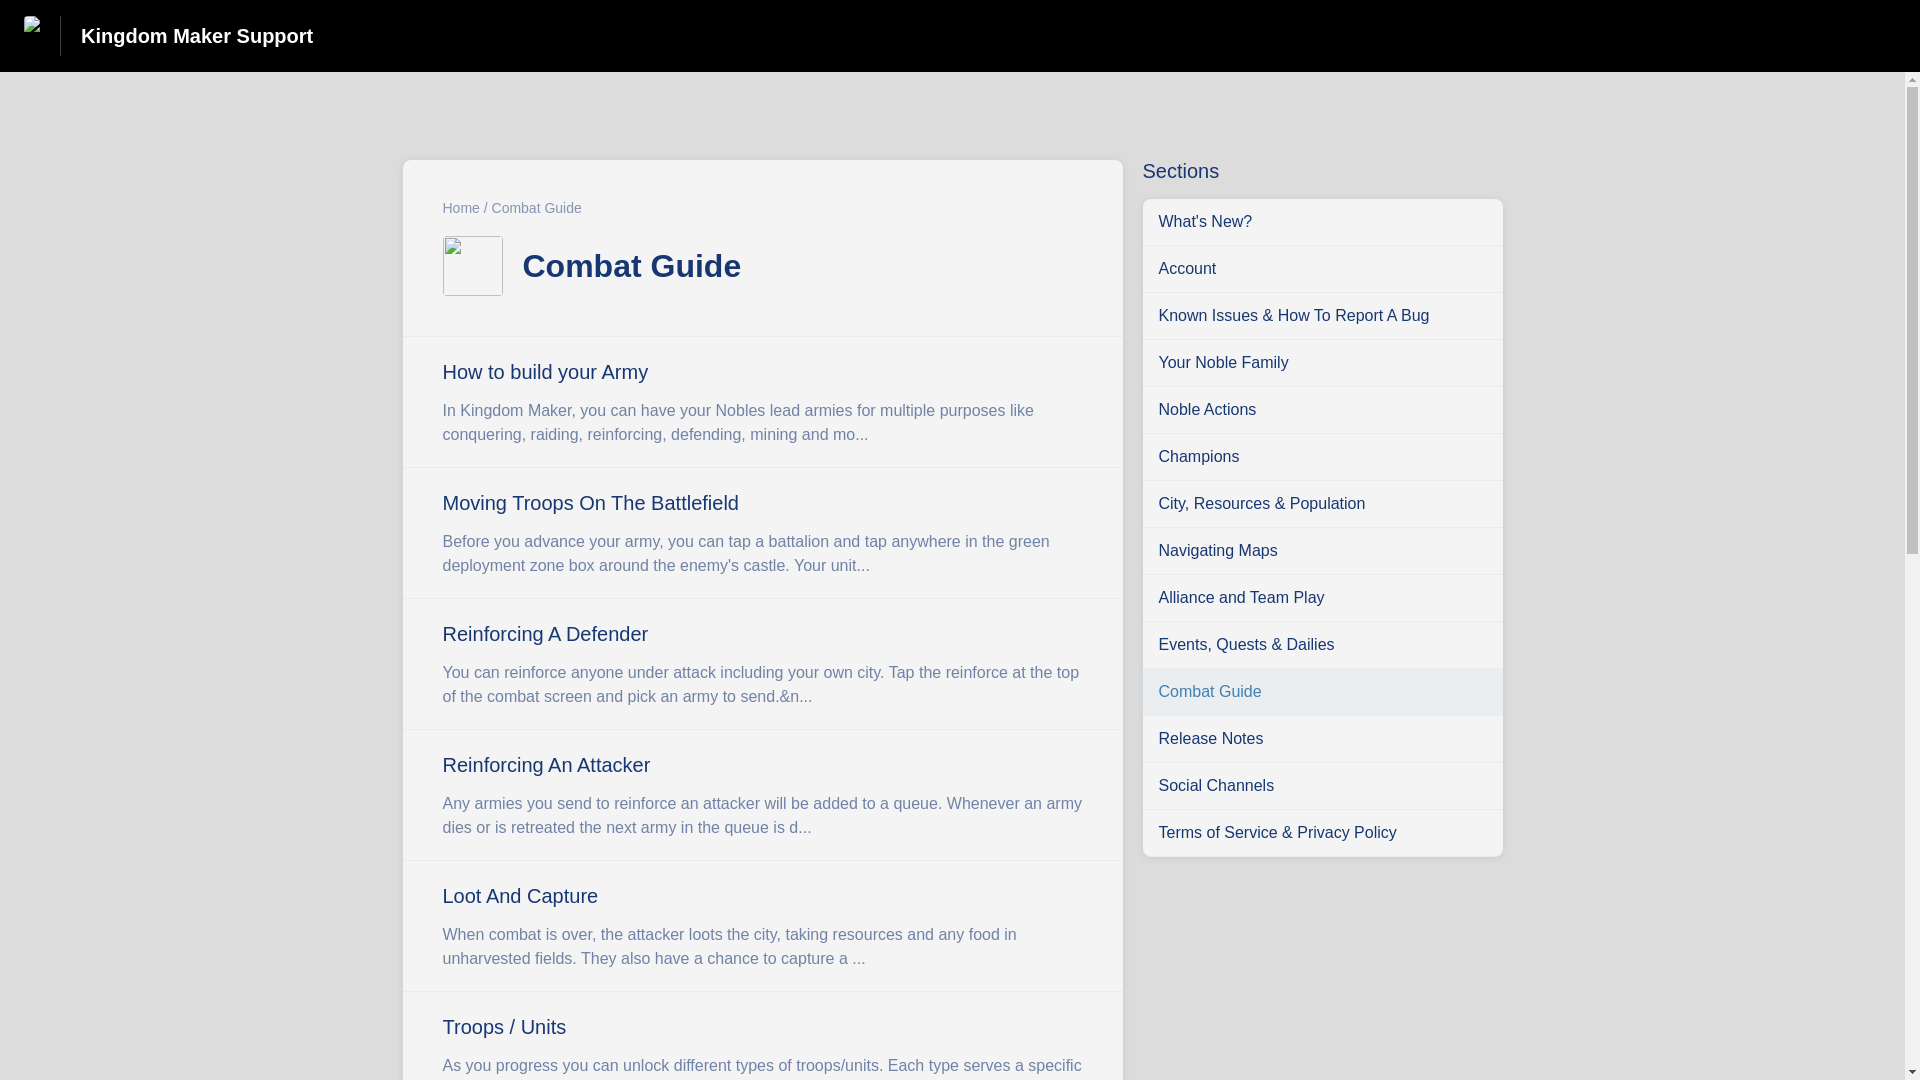  I want to click on Champions, so click(1322, 456).